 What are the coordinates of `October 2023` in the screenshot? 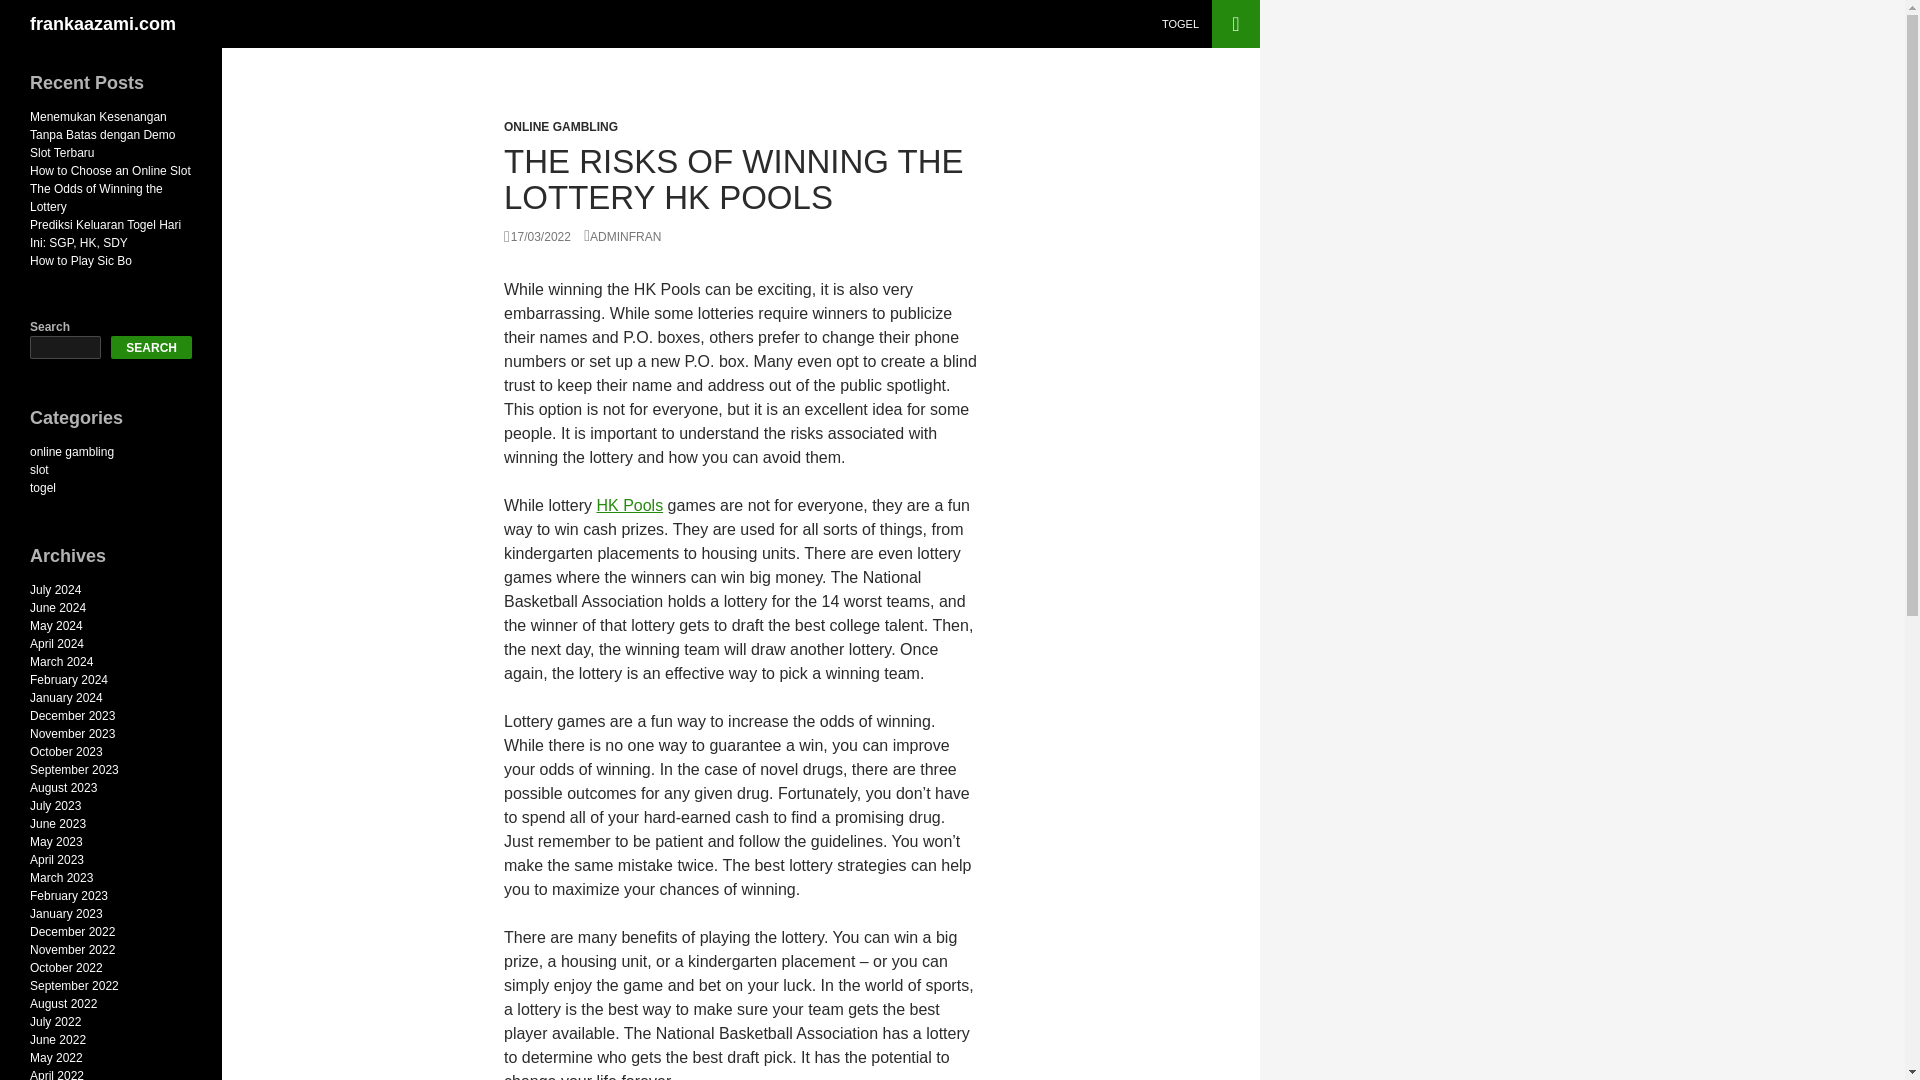 It's located at (66, 752).